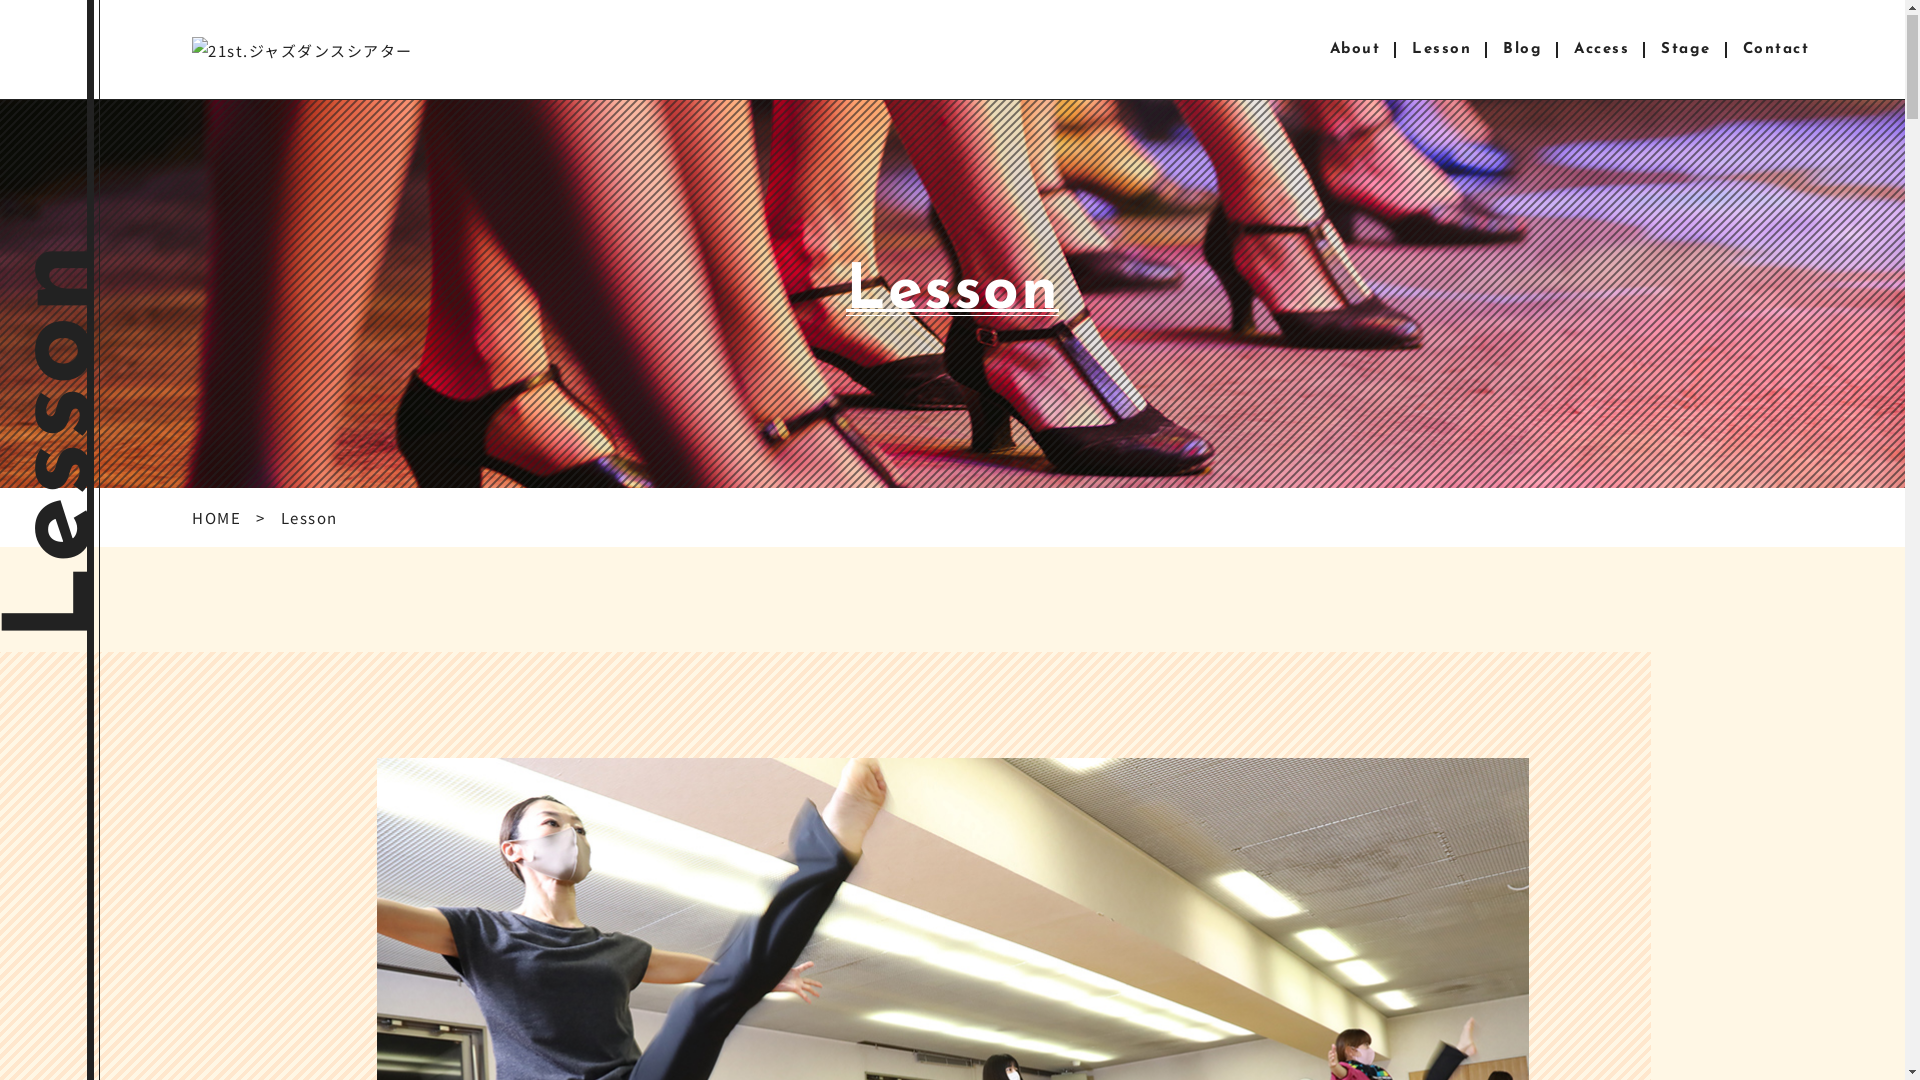 The height and width of the screenshot is (1080, 1920). What do you see at coordinates (1442, 51) in the screenshot?
I see `Lesson` at bounding box center [1442, 51].